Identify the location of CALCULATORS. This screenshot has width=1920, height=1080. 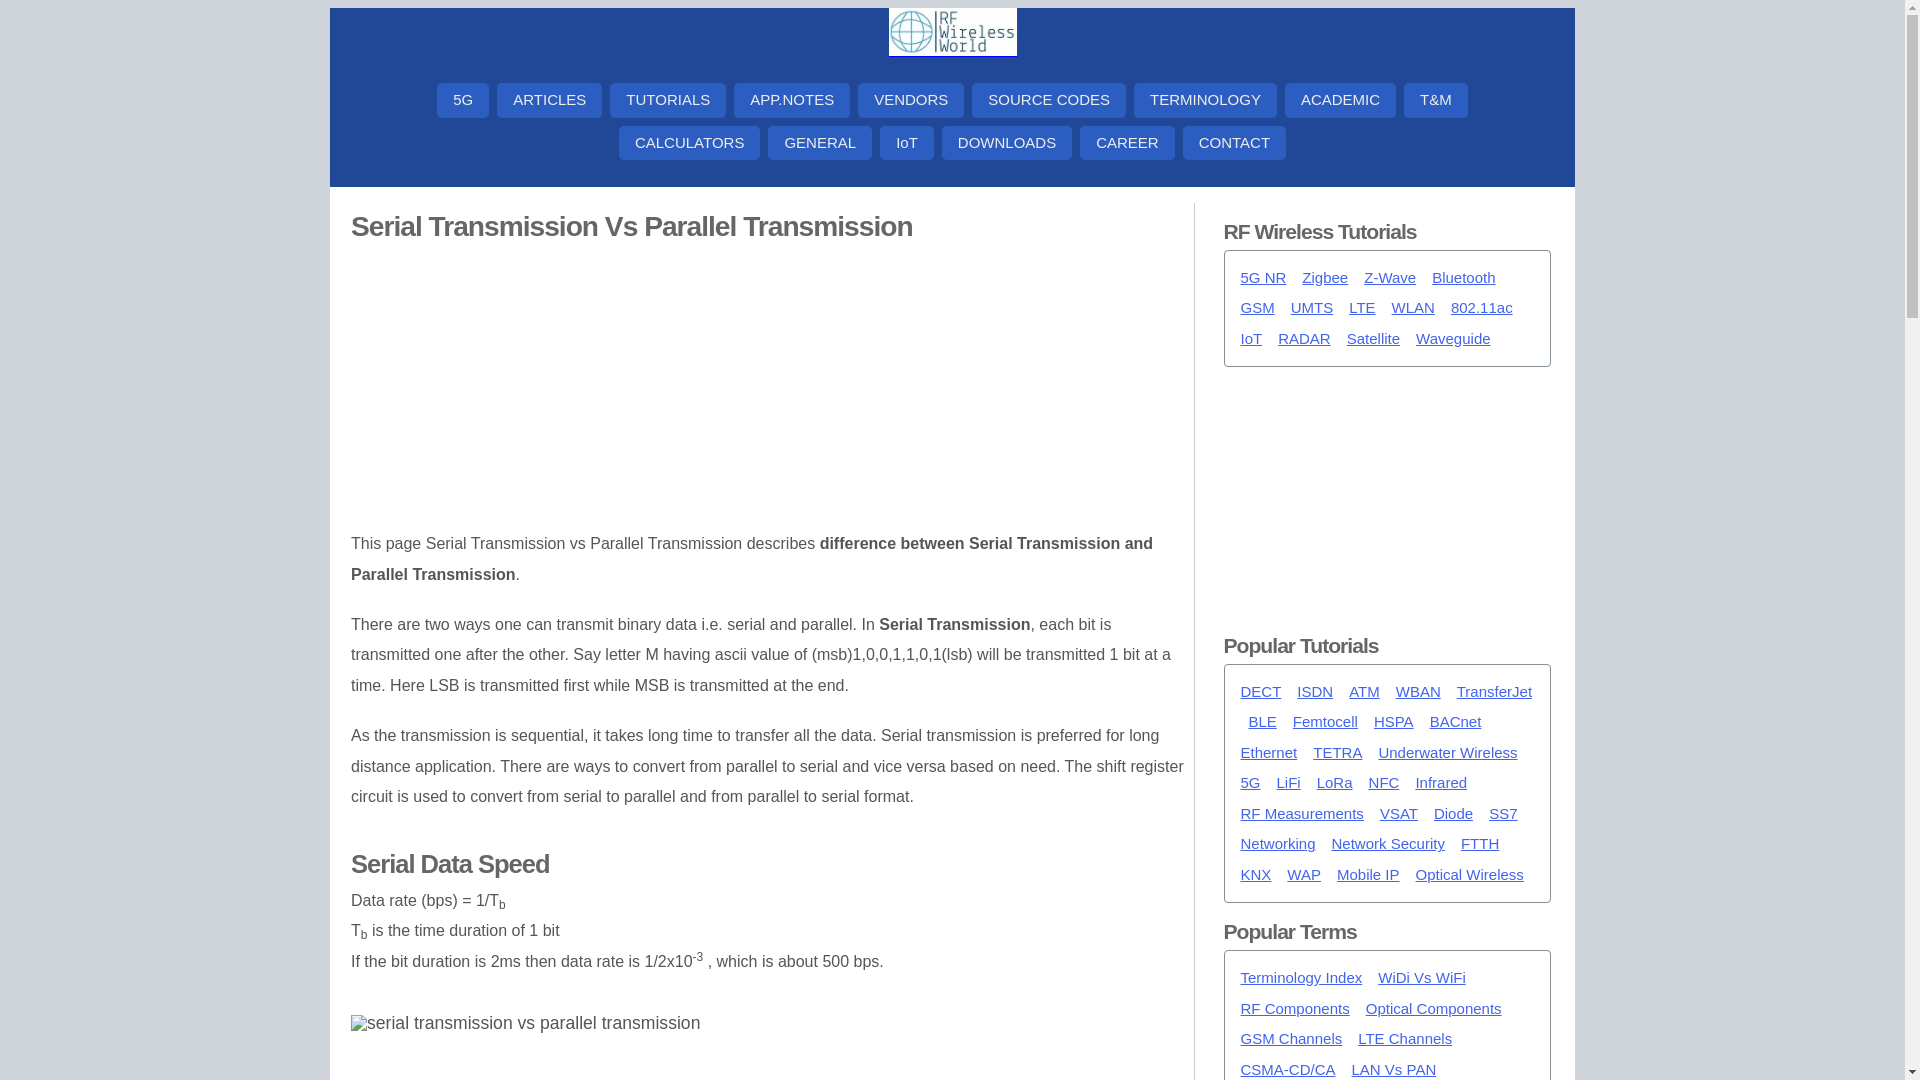
(689, 143).